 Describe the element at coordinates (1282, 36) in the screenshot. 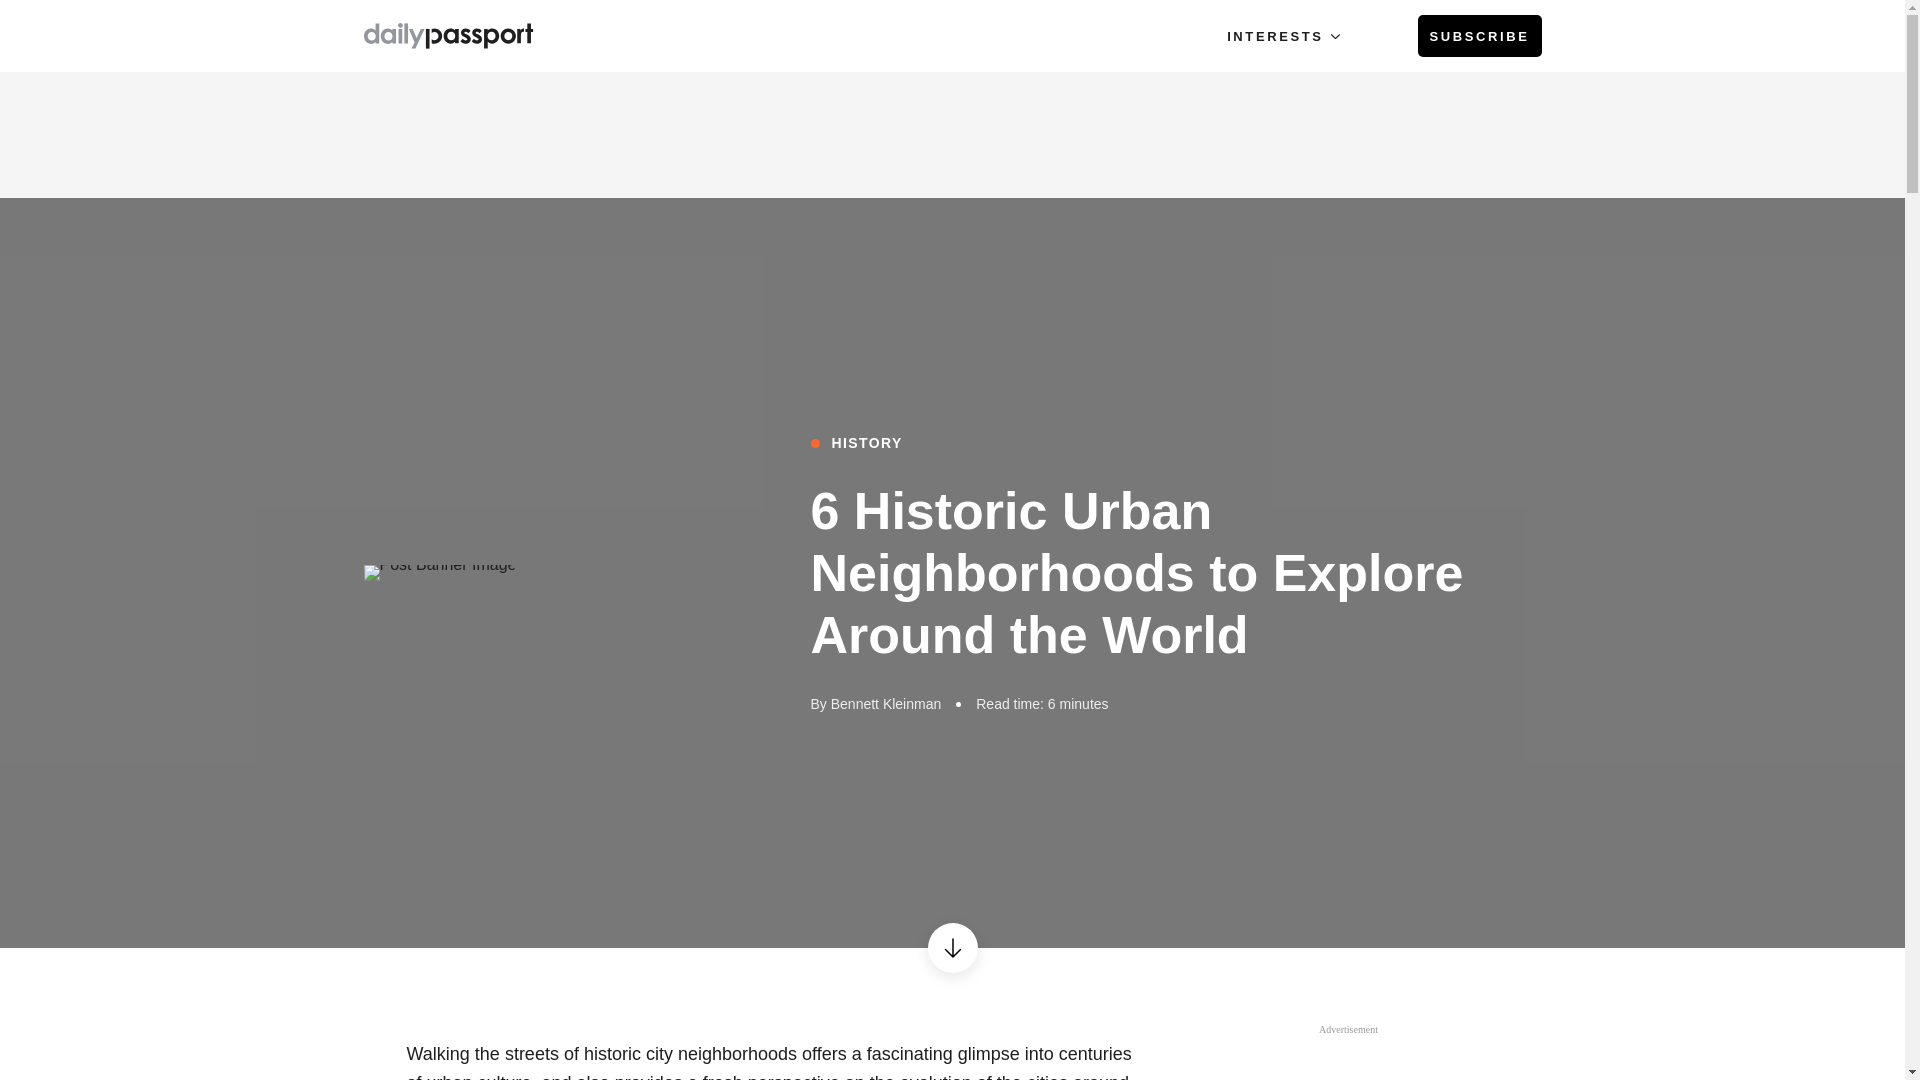

I see `INTERESTS` at that location.